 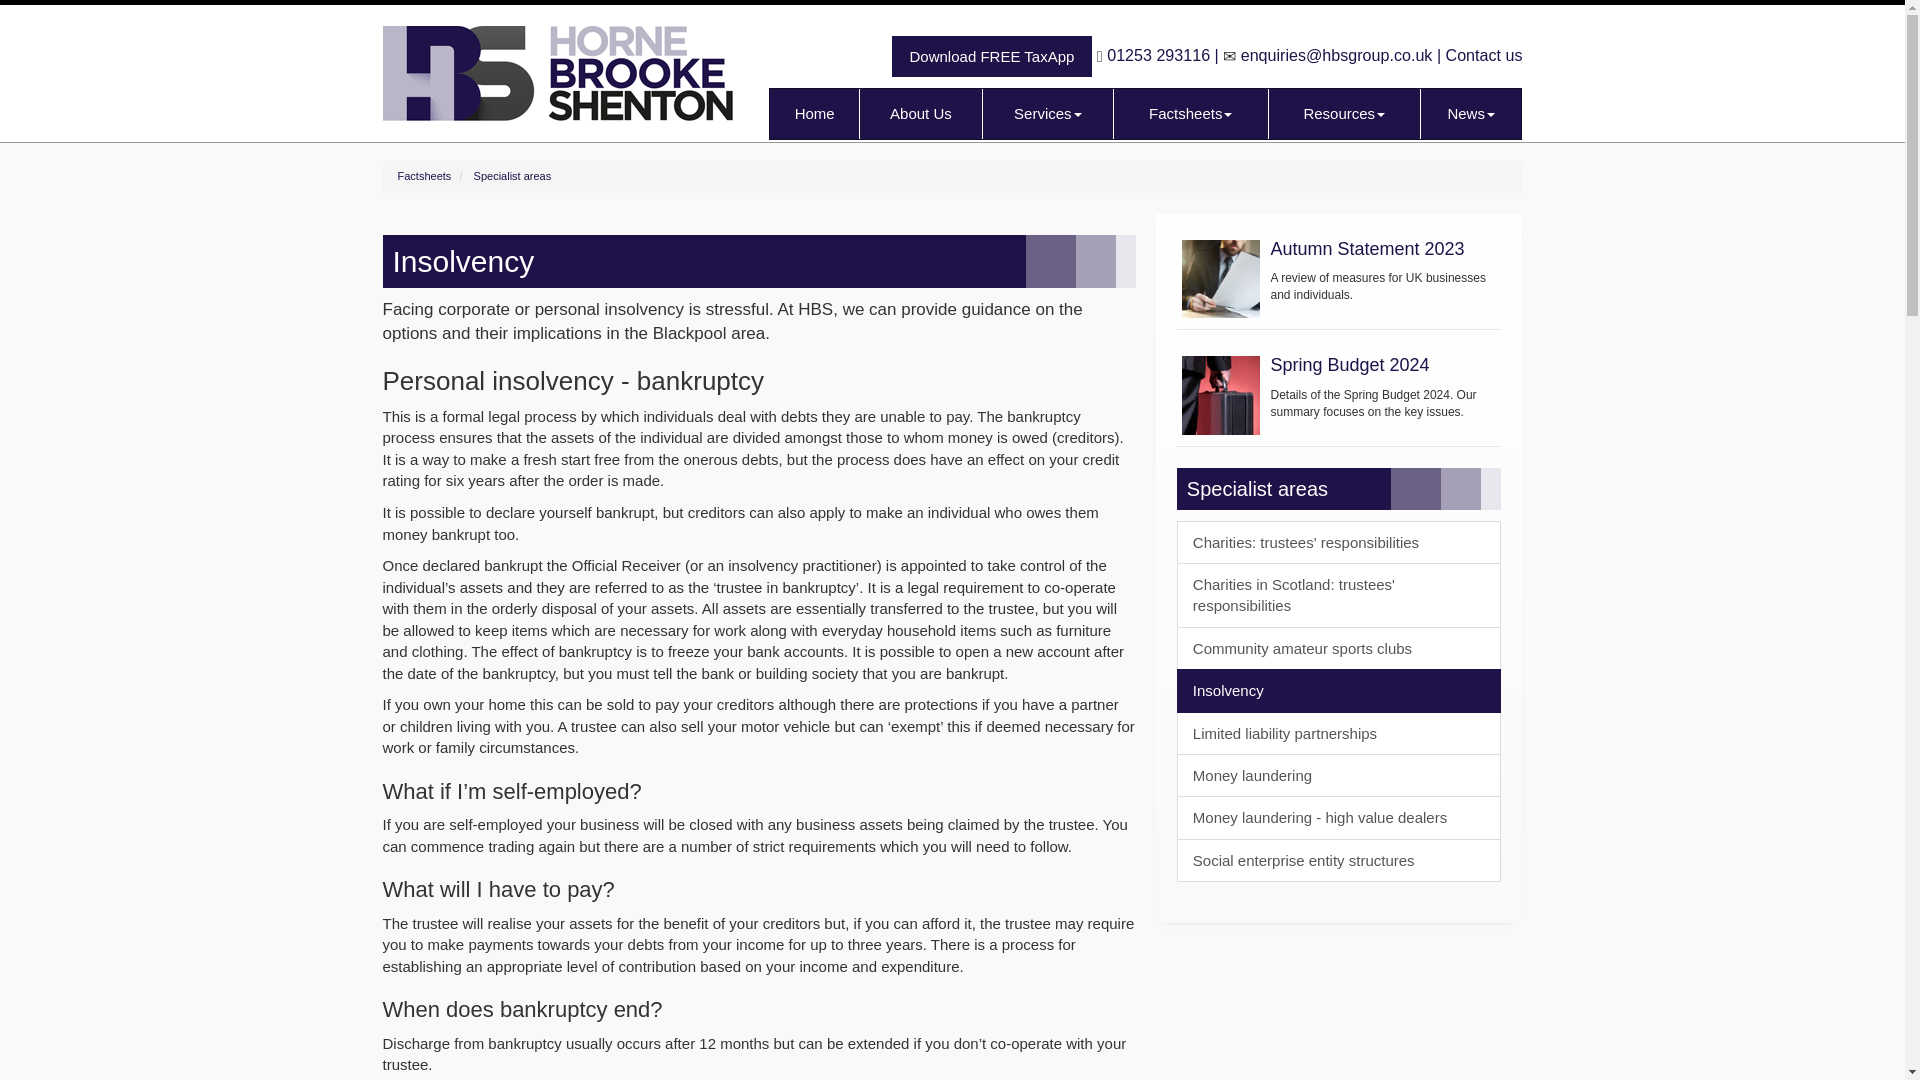 I want to click on Home, so click(x=814, y=114).